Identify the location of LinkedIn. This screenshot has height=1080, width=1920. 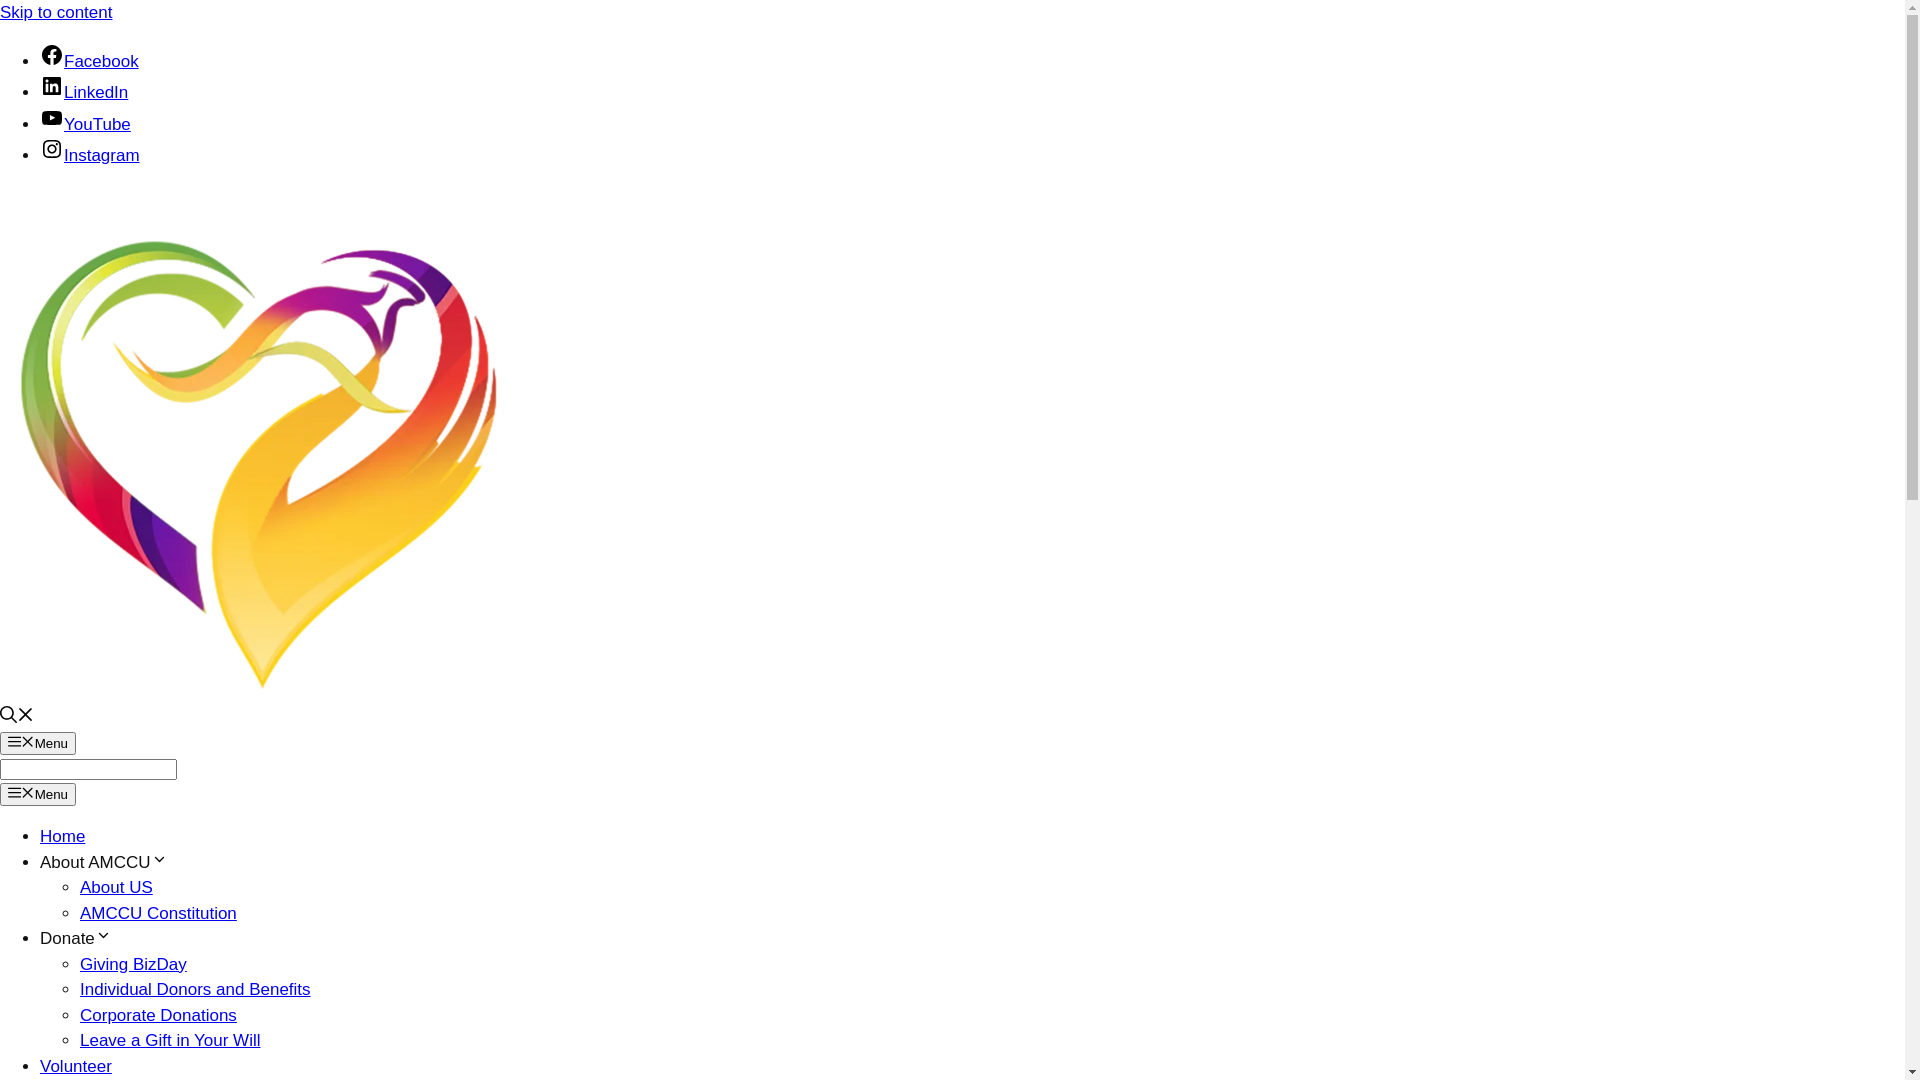
(84, 92).